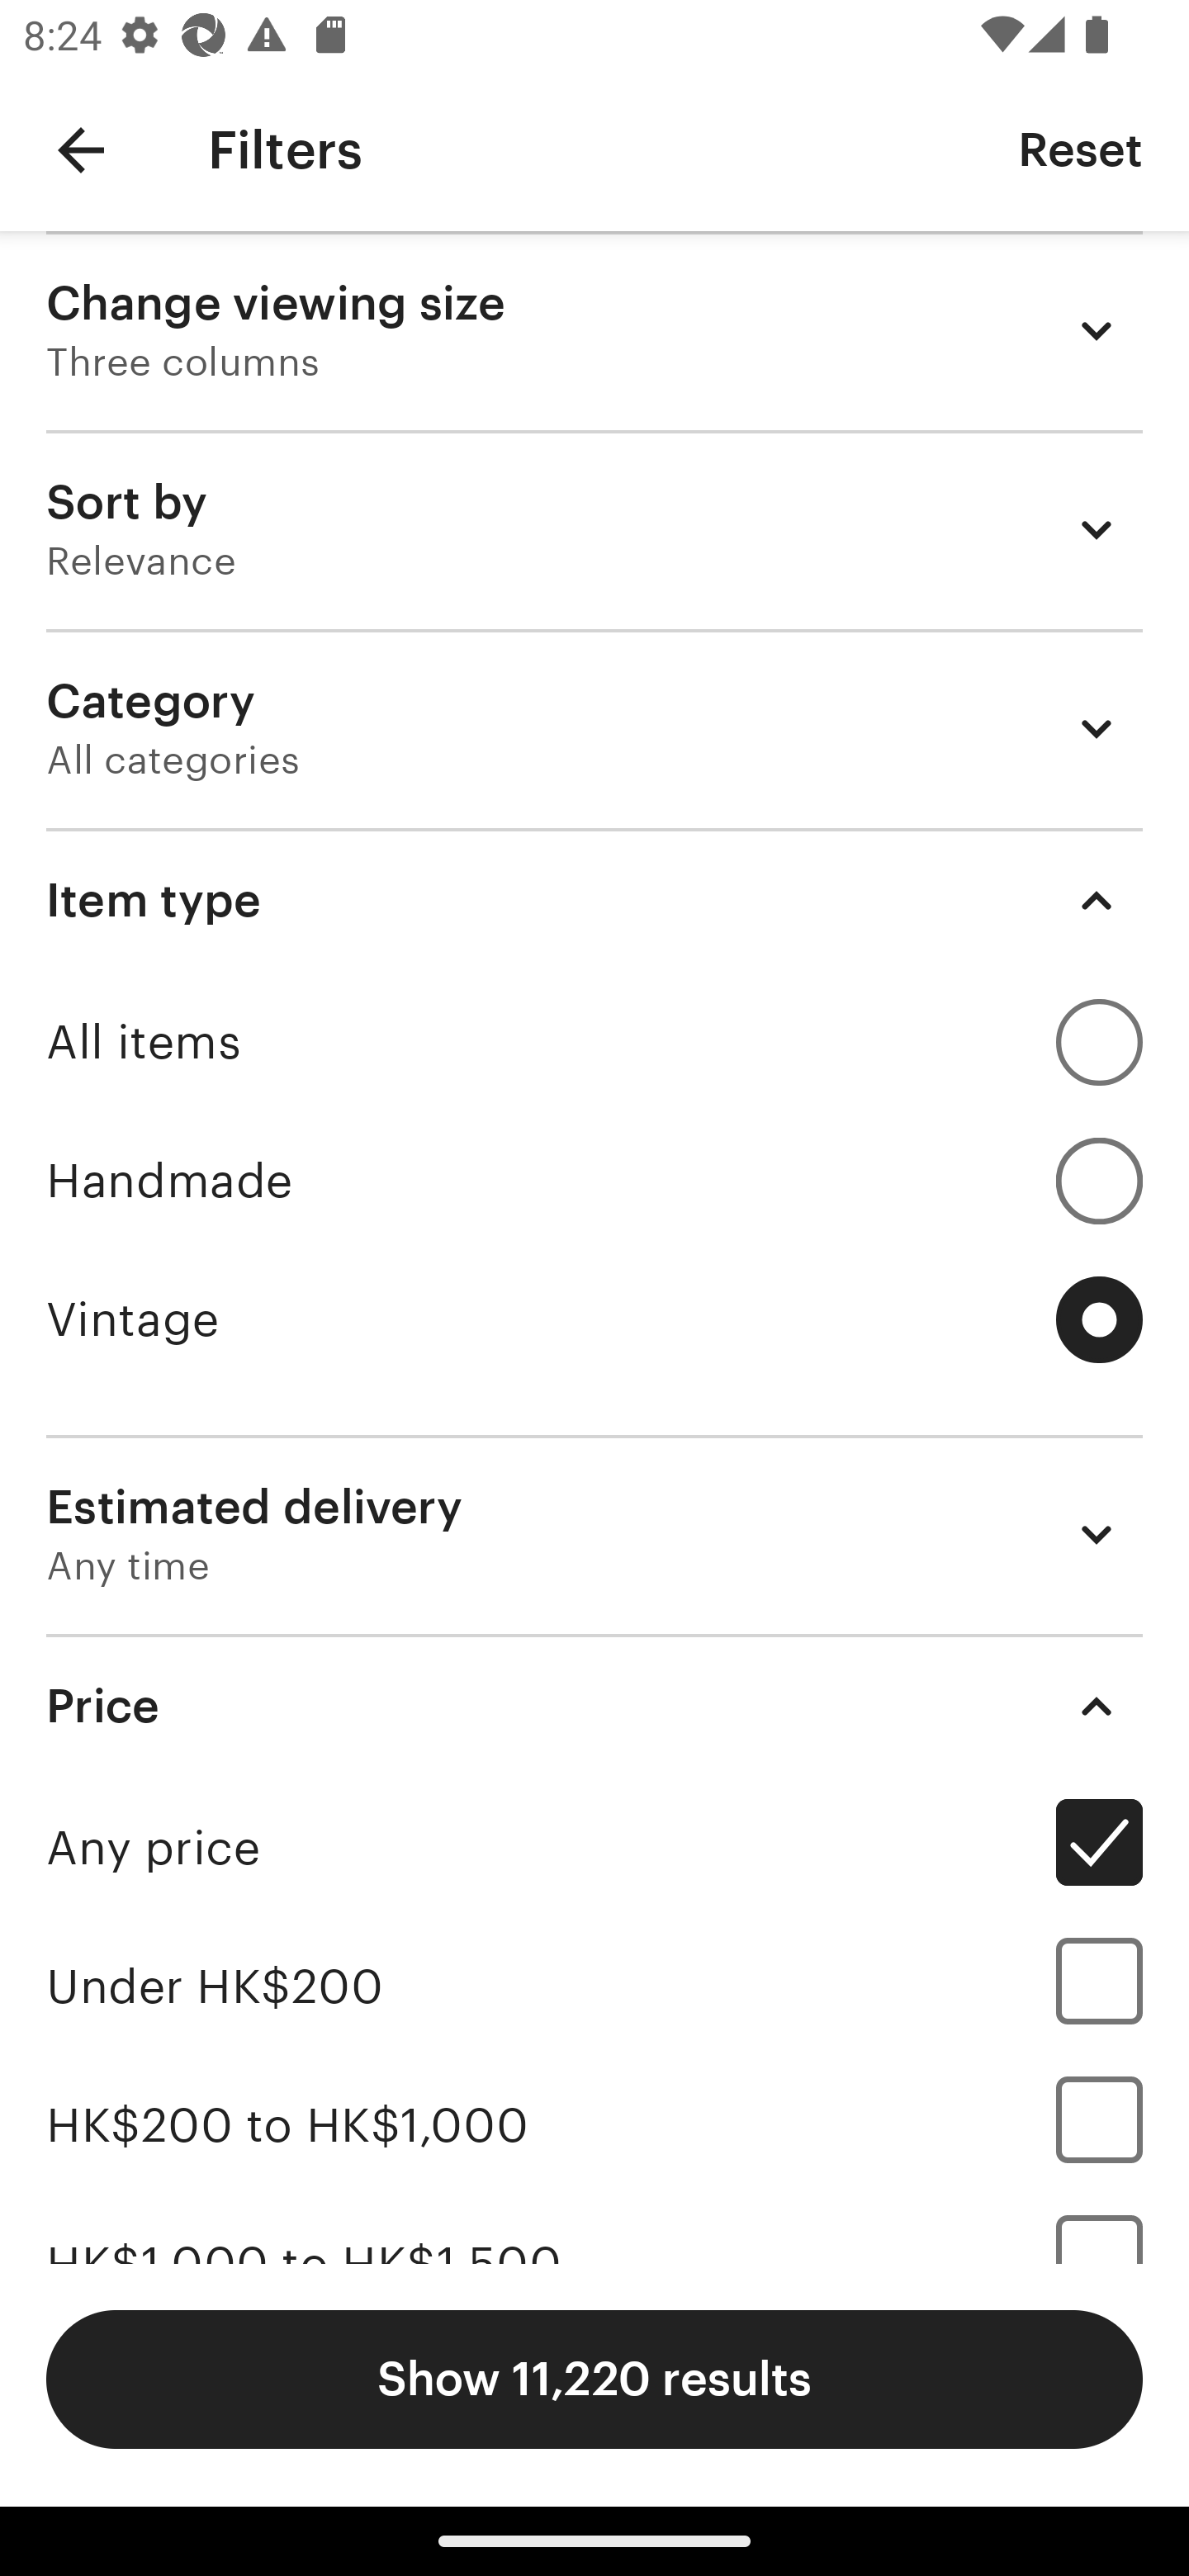 The width and height of the screenshot is (1189, 2576). Describe the element at coordinates (594, 1705) in the screenshot. I see `Price` at that location.